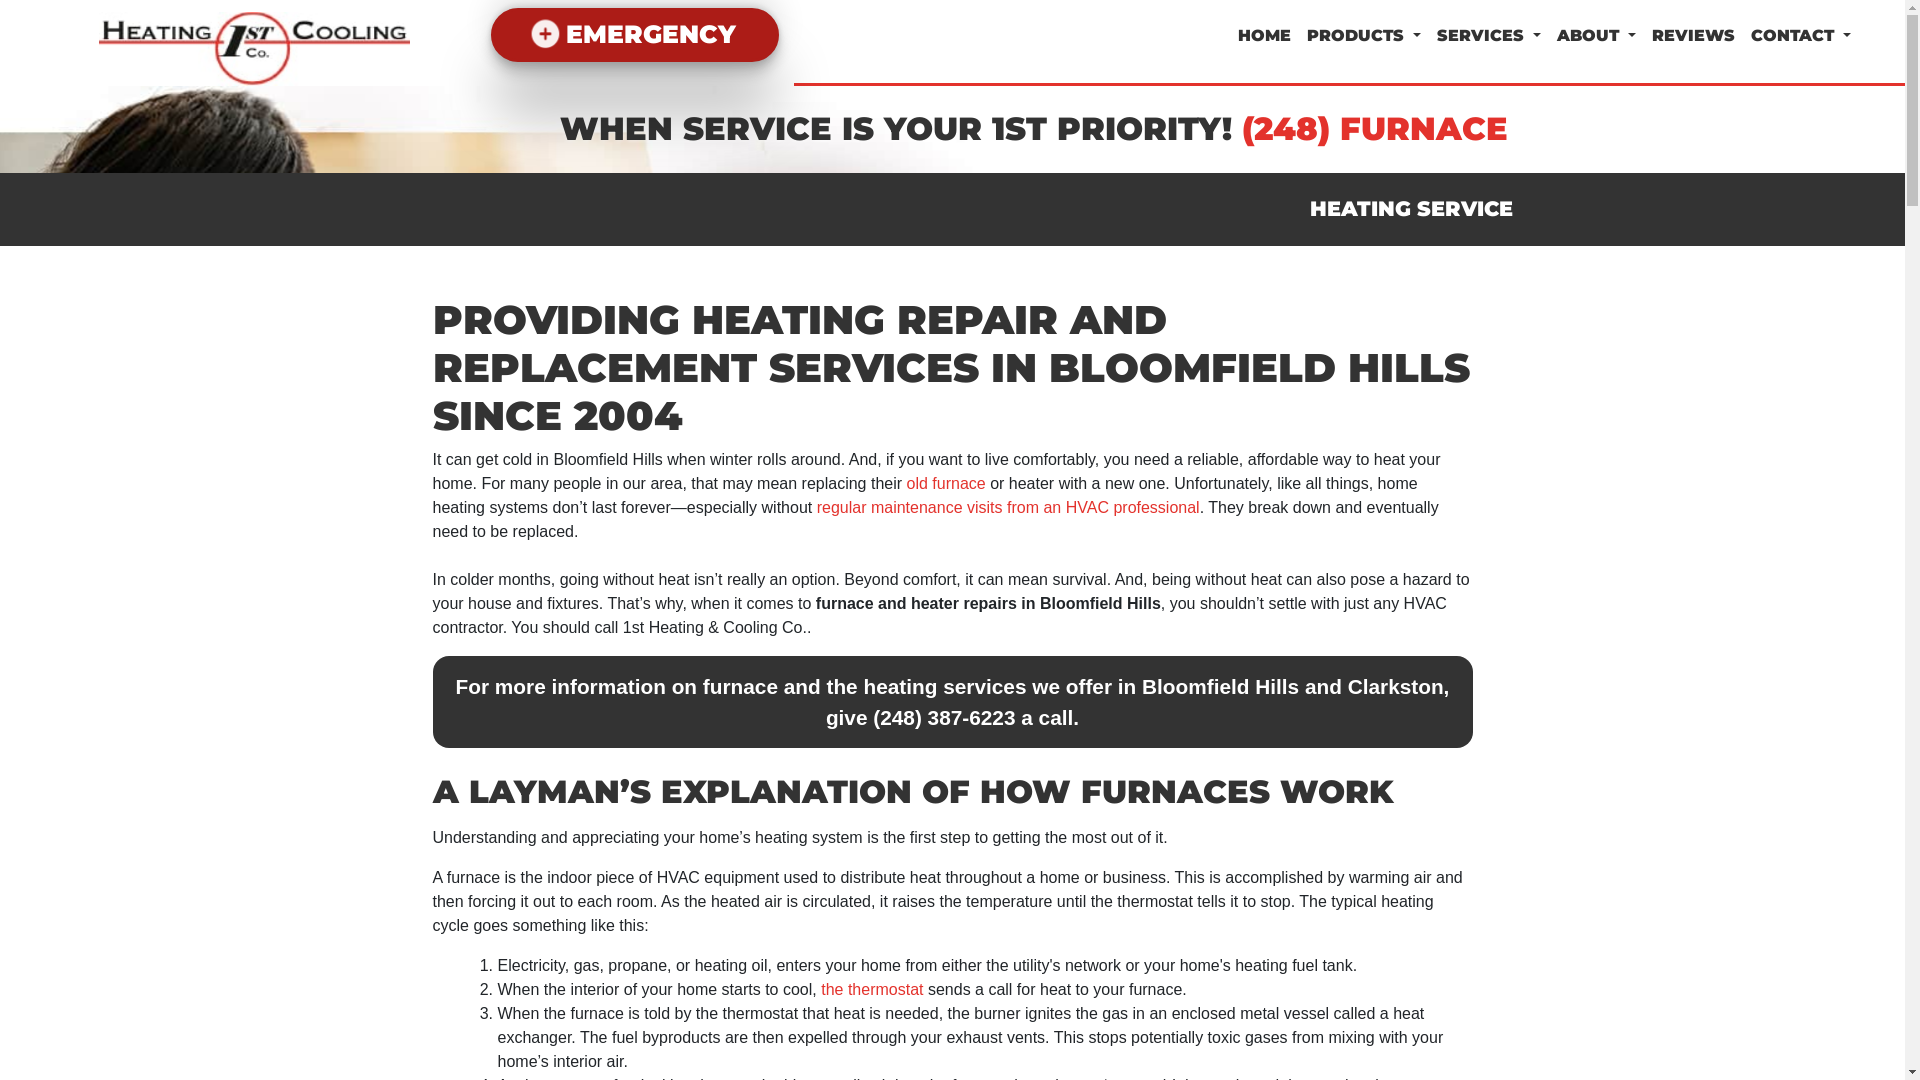 The width and height of the screenshot is (1920, 1080). What do you see at coordinates (1489, 36) in the screenshot?
I see `SERVICES` at bounding box center [1489, 36].